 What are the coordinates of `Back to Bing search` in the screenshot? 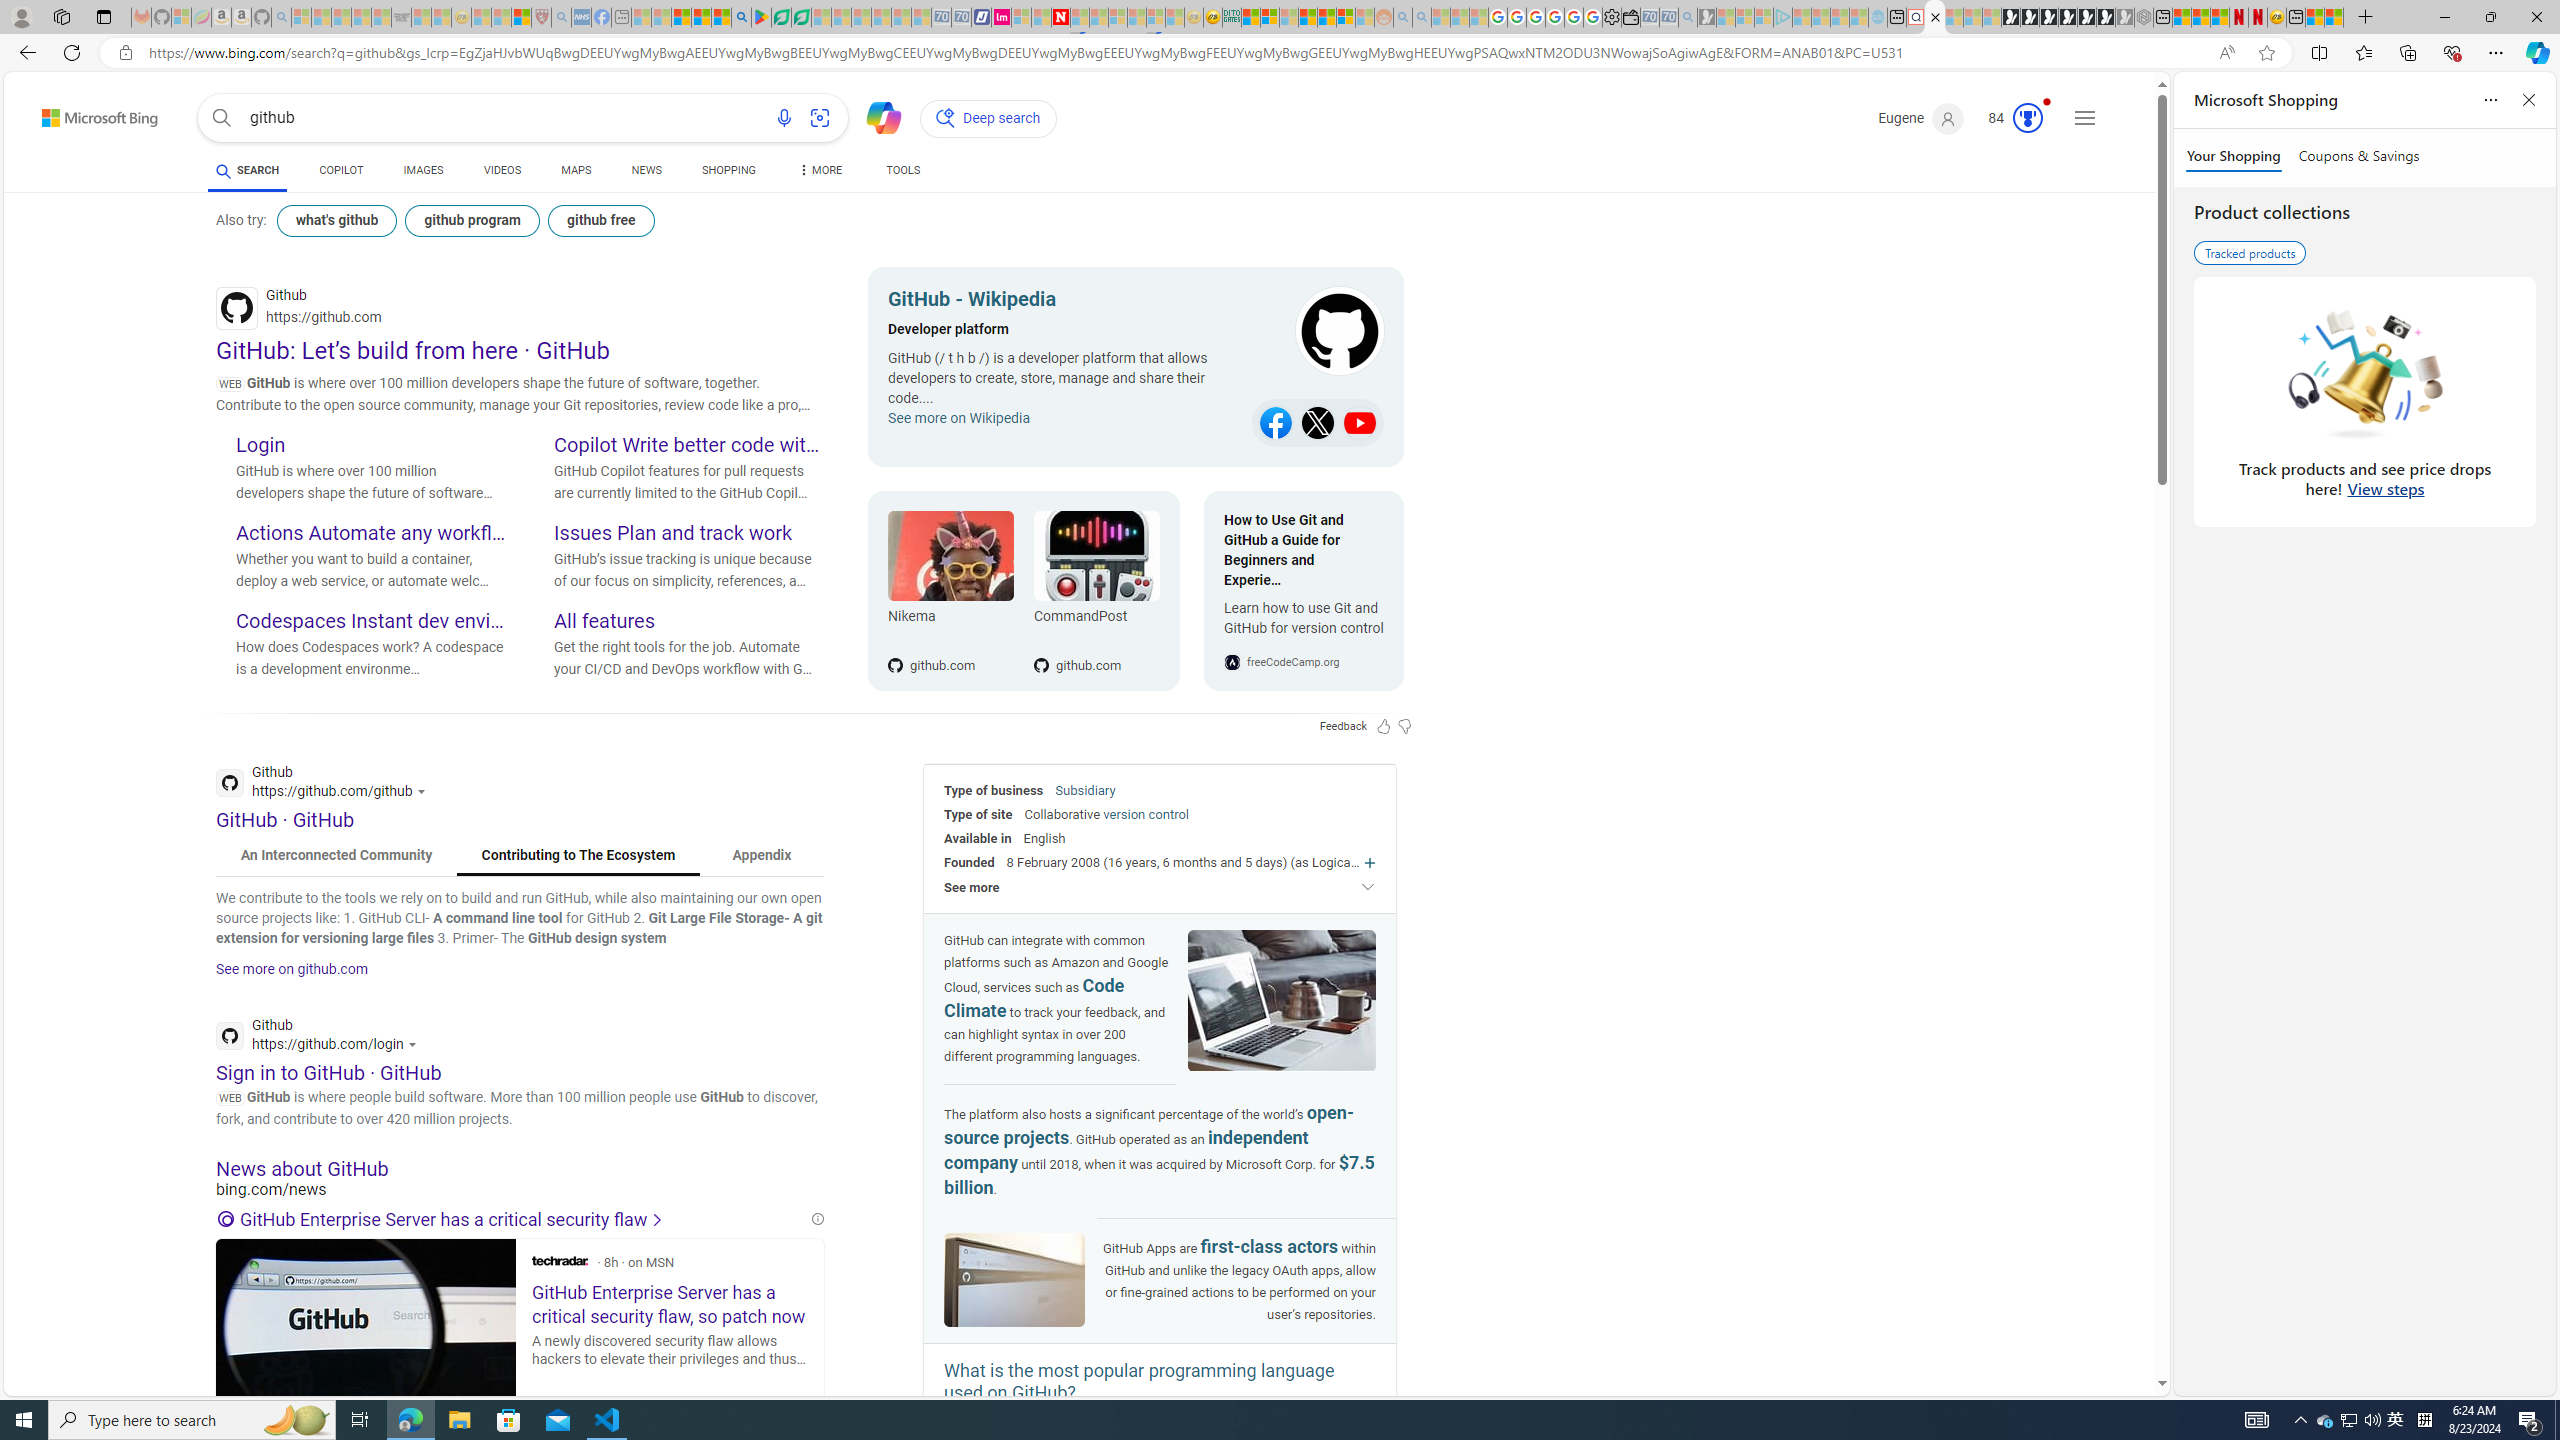 It's located at (88, 113).